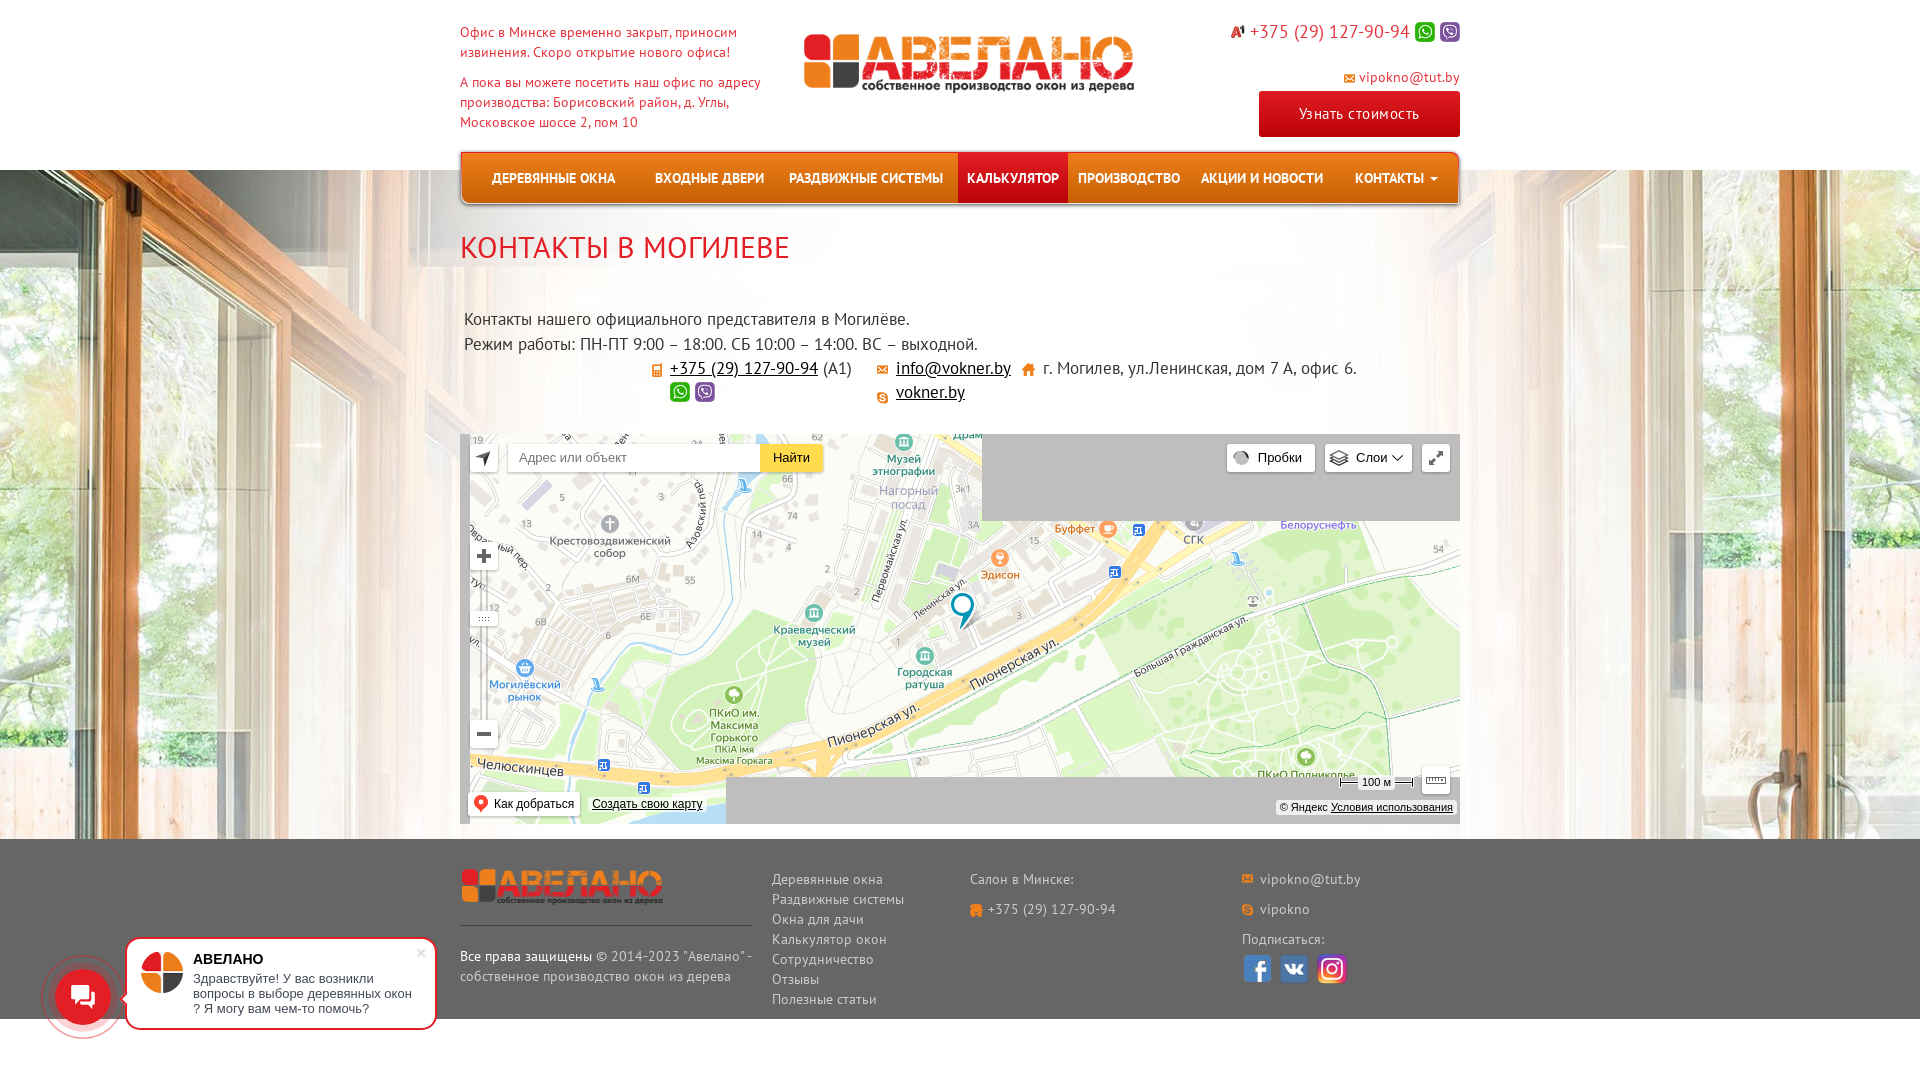 The width and height of the screenshot is (1920, 1080). What do you see at coordinates (1332, 969) in the screenshot?
I see `instagram` at bounding box center [1332, 969].